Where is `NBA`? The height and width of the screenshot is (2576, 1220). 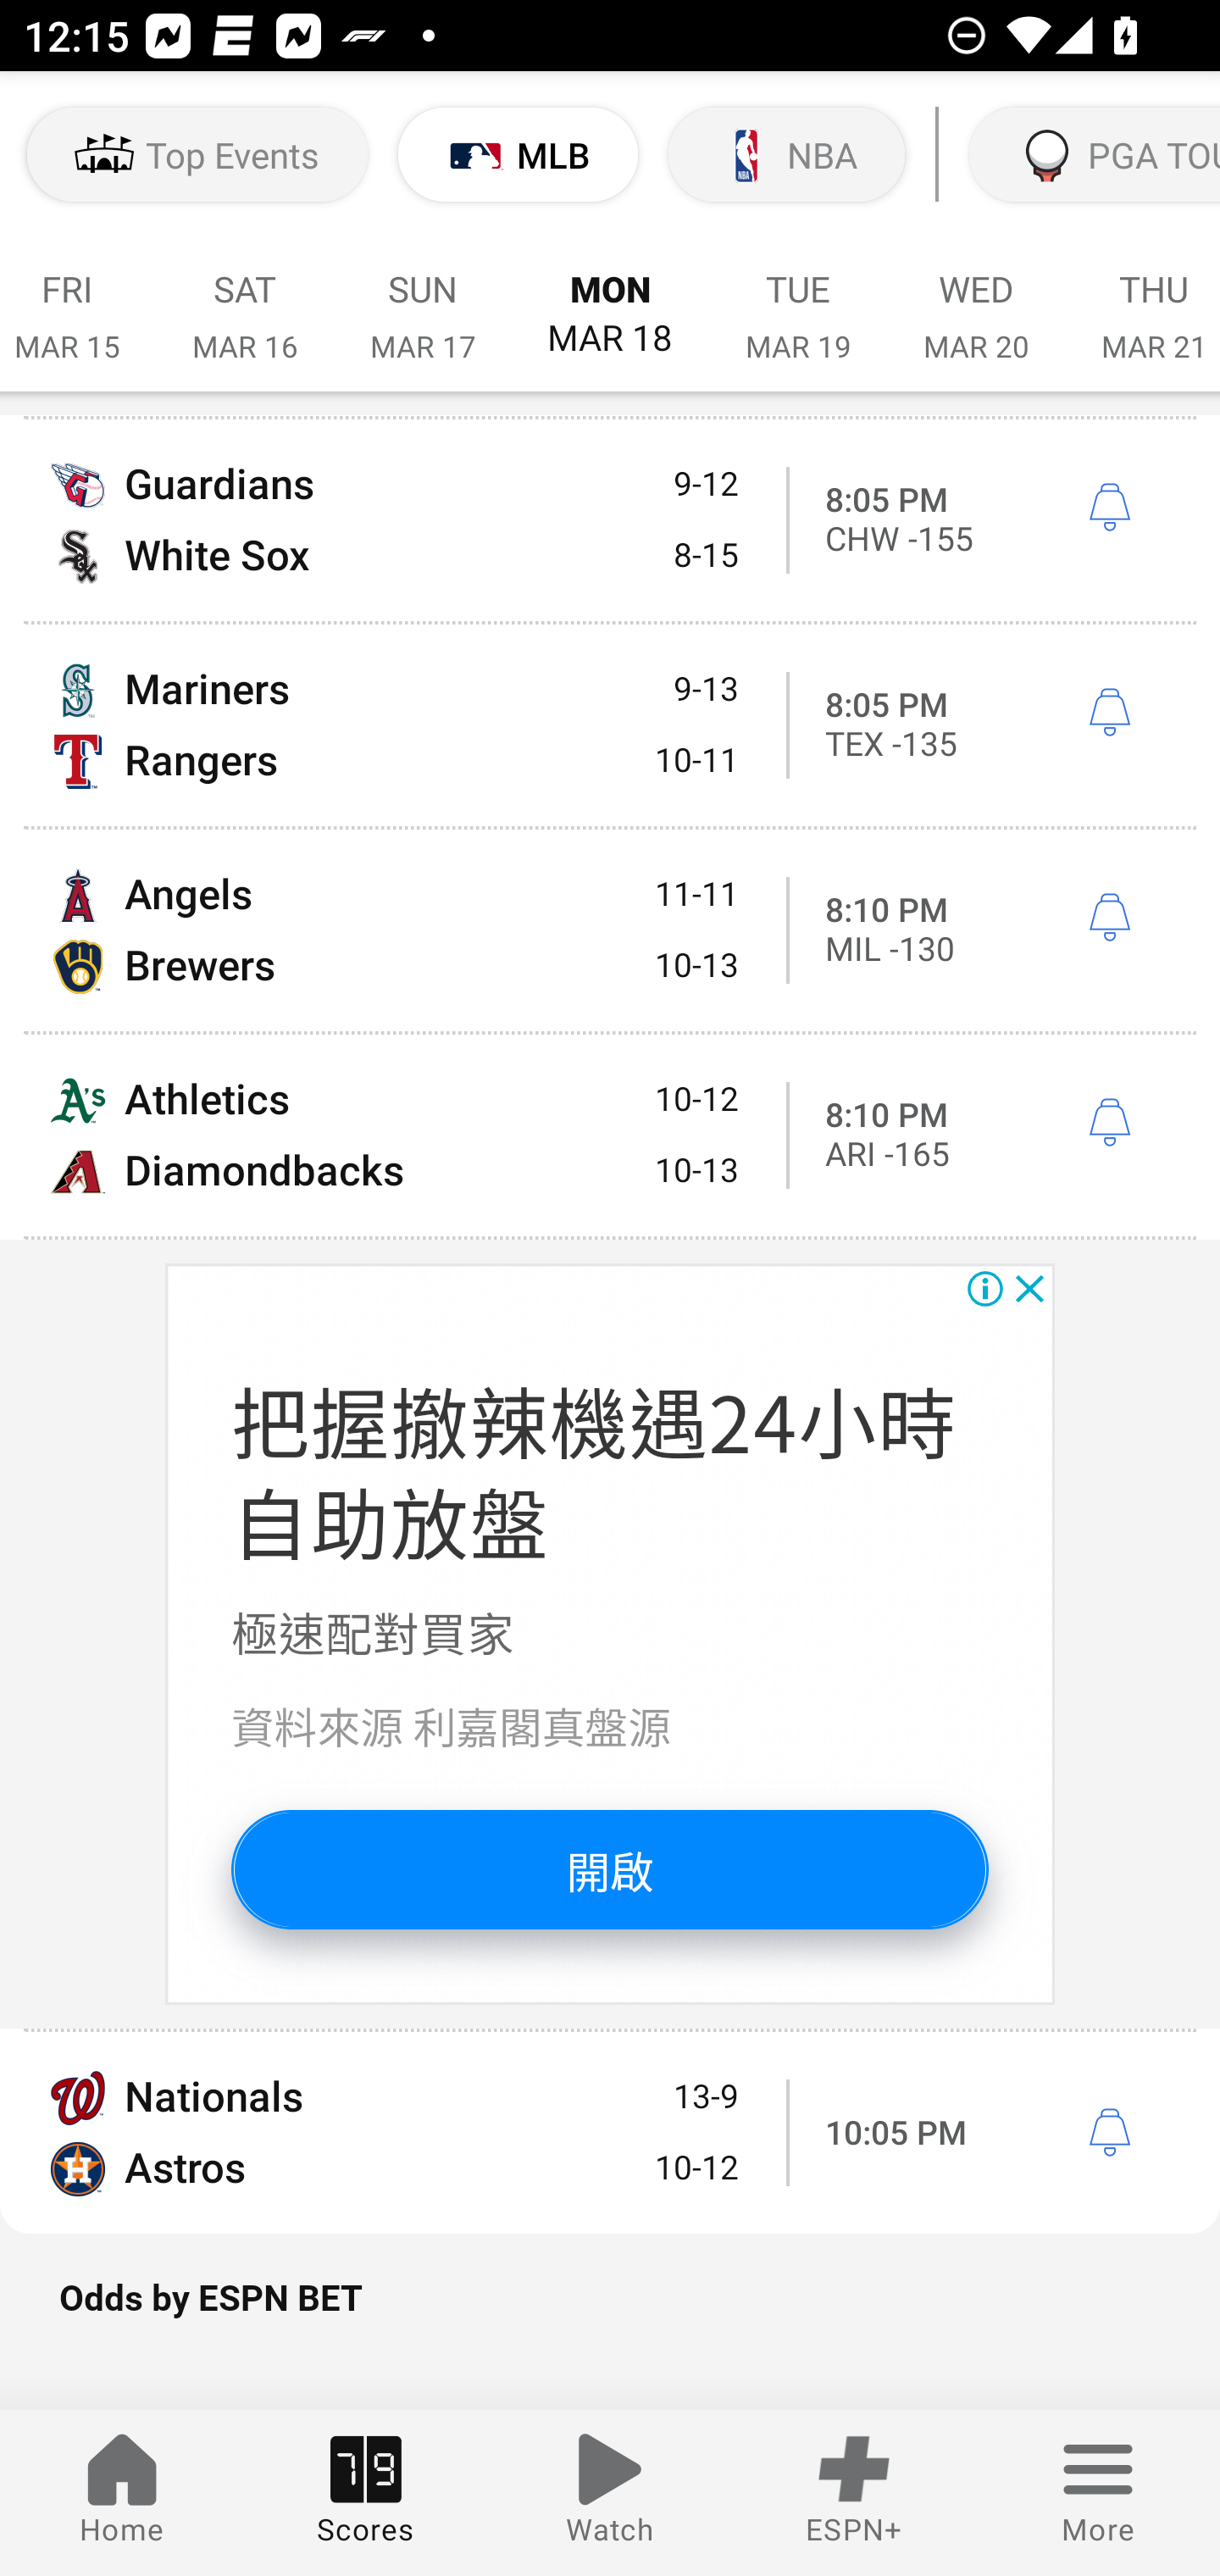
NBA is located at coordinates (786, 154).